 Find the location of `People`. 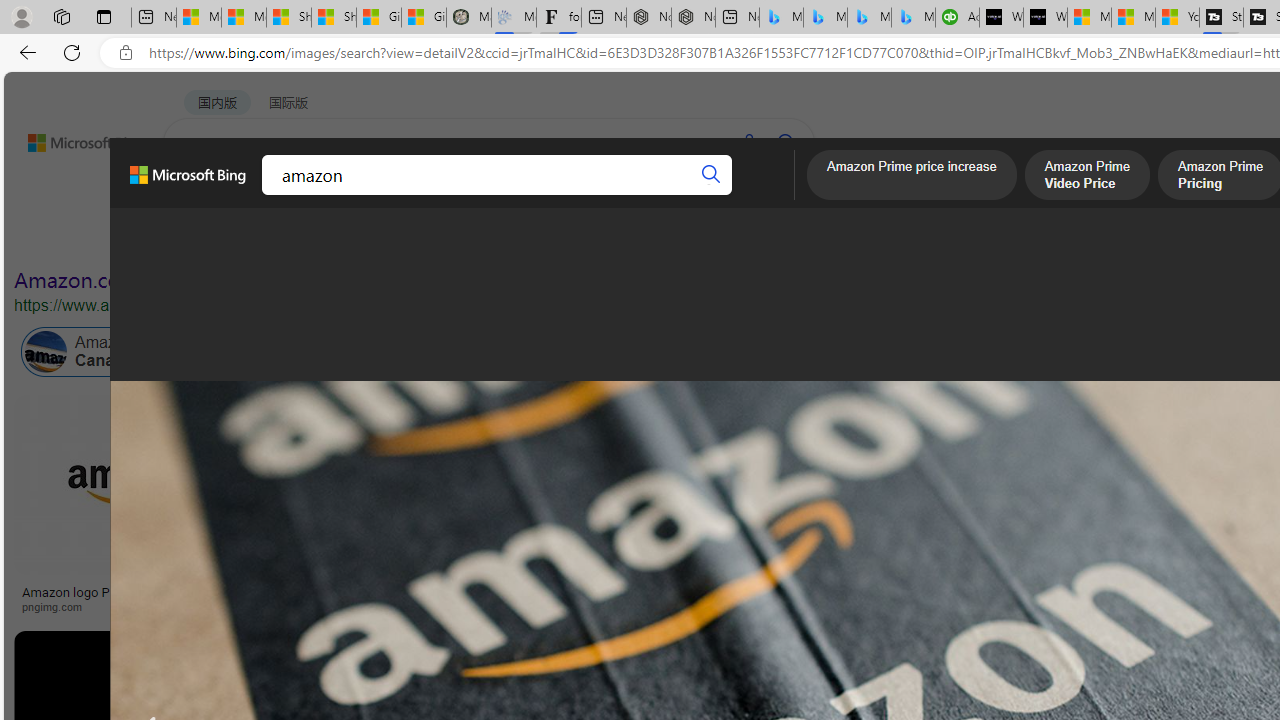

People is located at coordinates (521, 238).